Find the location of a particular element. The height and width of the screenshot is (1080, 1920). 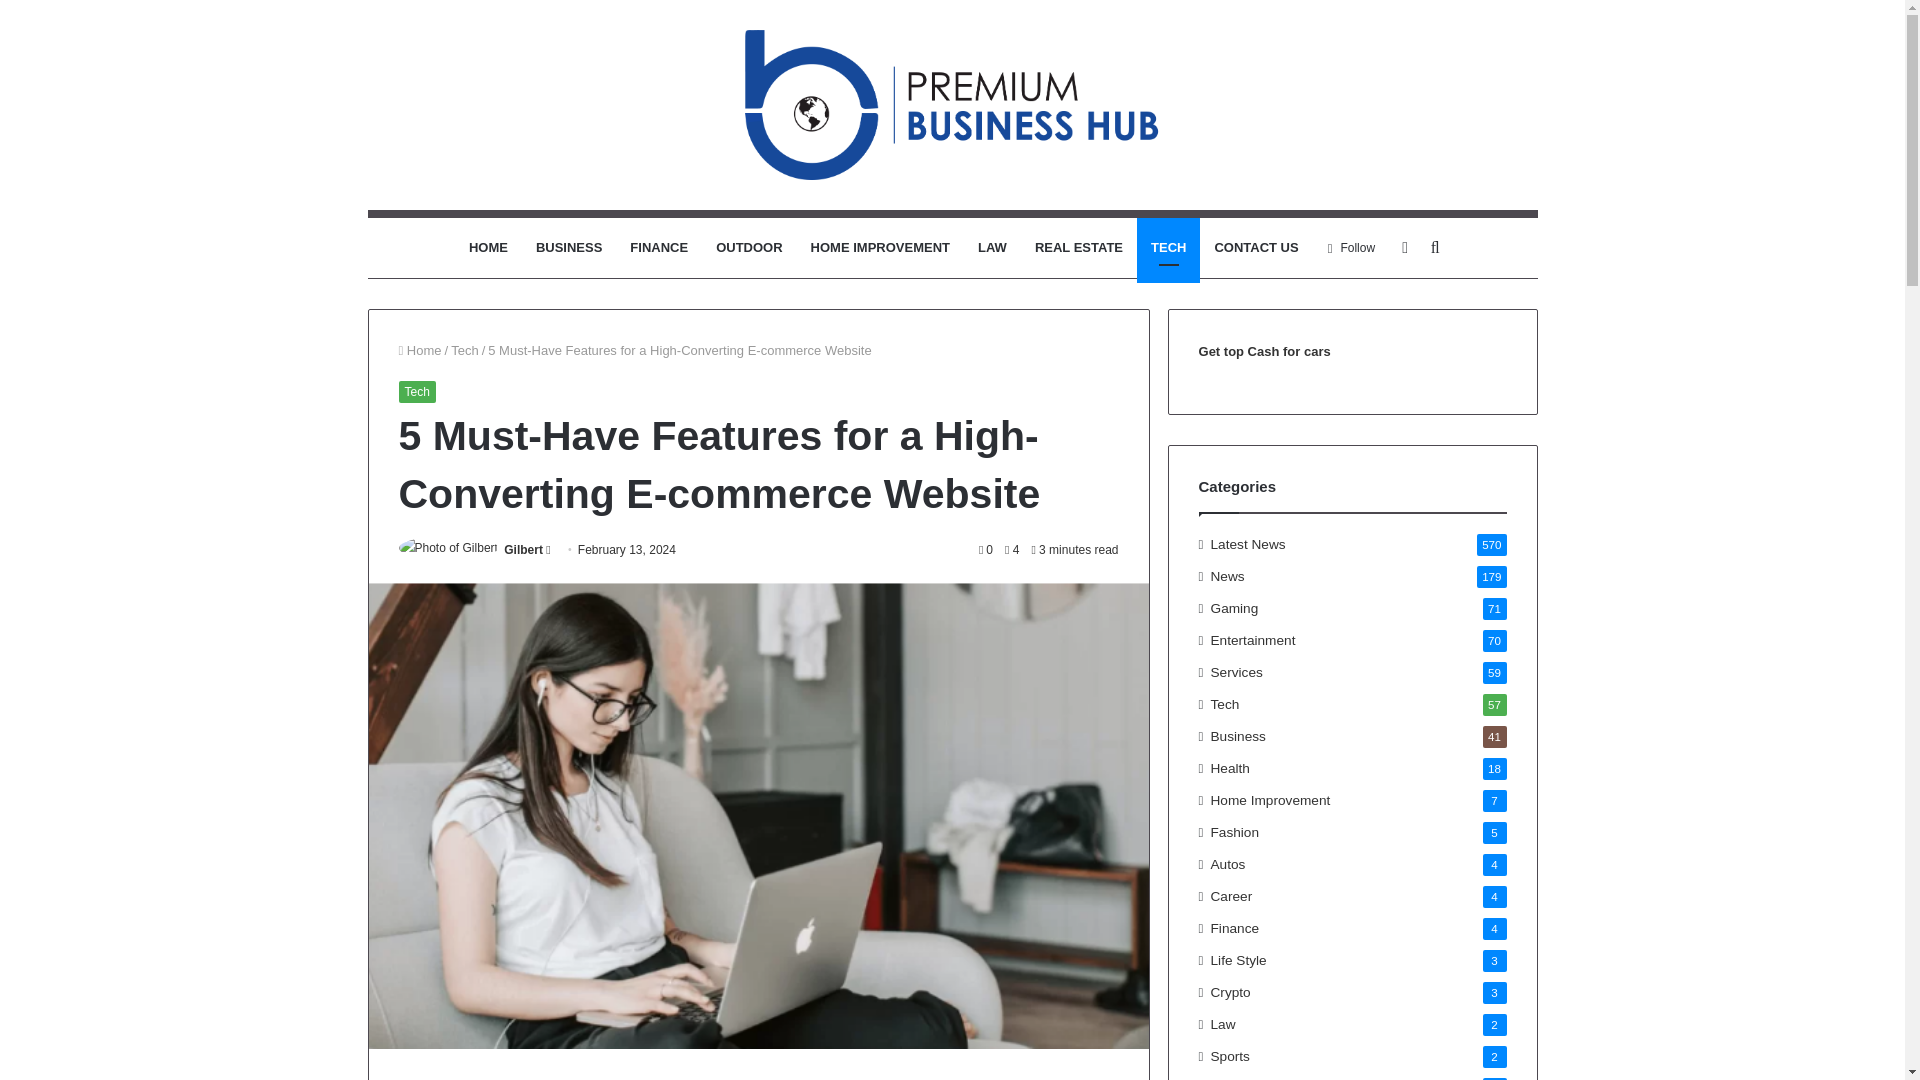

Home is located at coordinates (419, 350).